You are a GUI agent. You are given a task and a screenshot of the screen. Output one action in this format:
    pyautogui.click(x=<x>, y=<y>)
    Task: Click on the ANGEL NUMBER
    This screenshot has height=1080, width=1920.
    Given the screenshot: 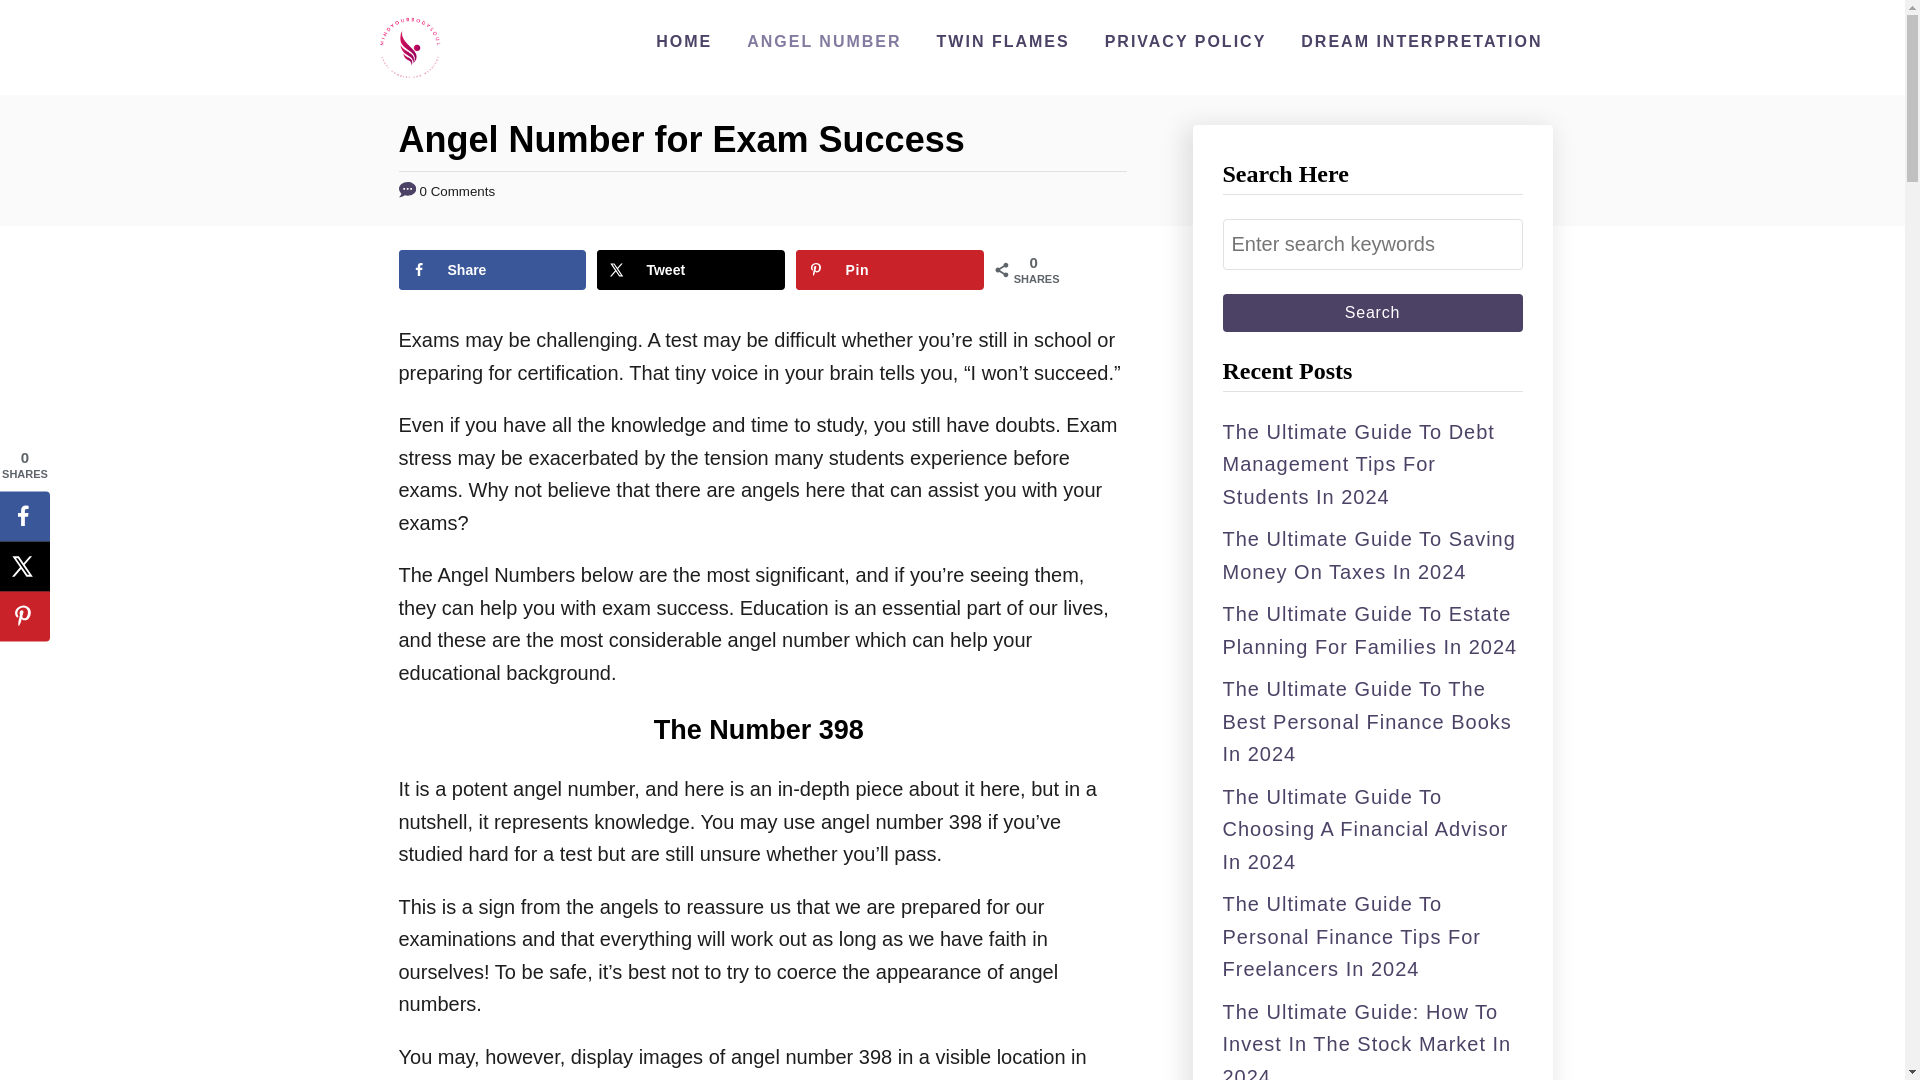 What is the action you would take?
    pyautogui.click(x=824, y=41)
    